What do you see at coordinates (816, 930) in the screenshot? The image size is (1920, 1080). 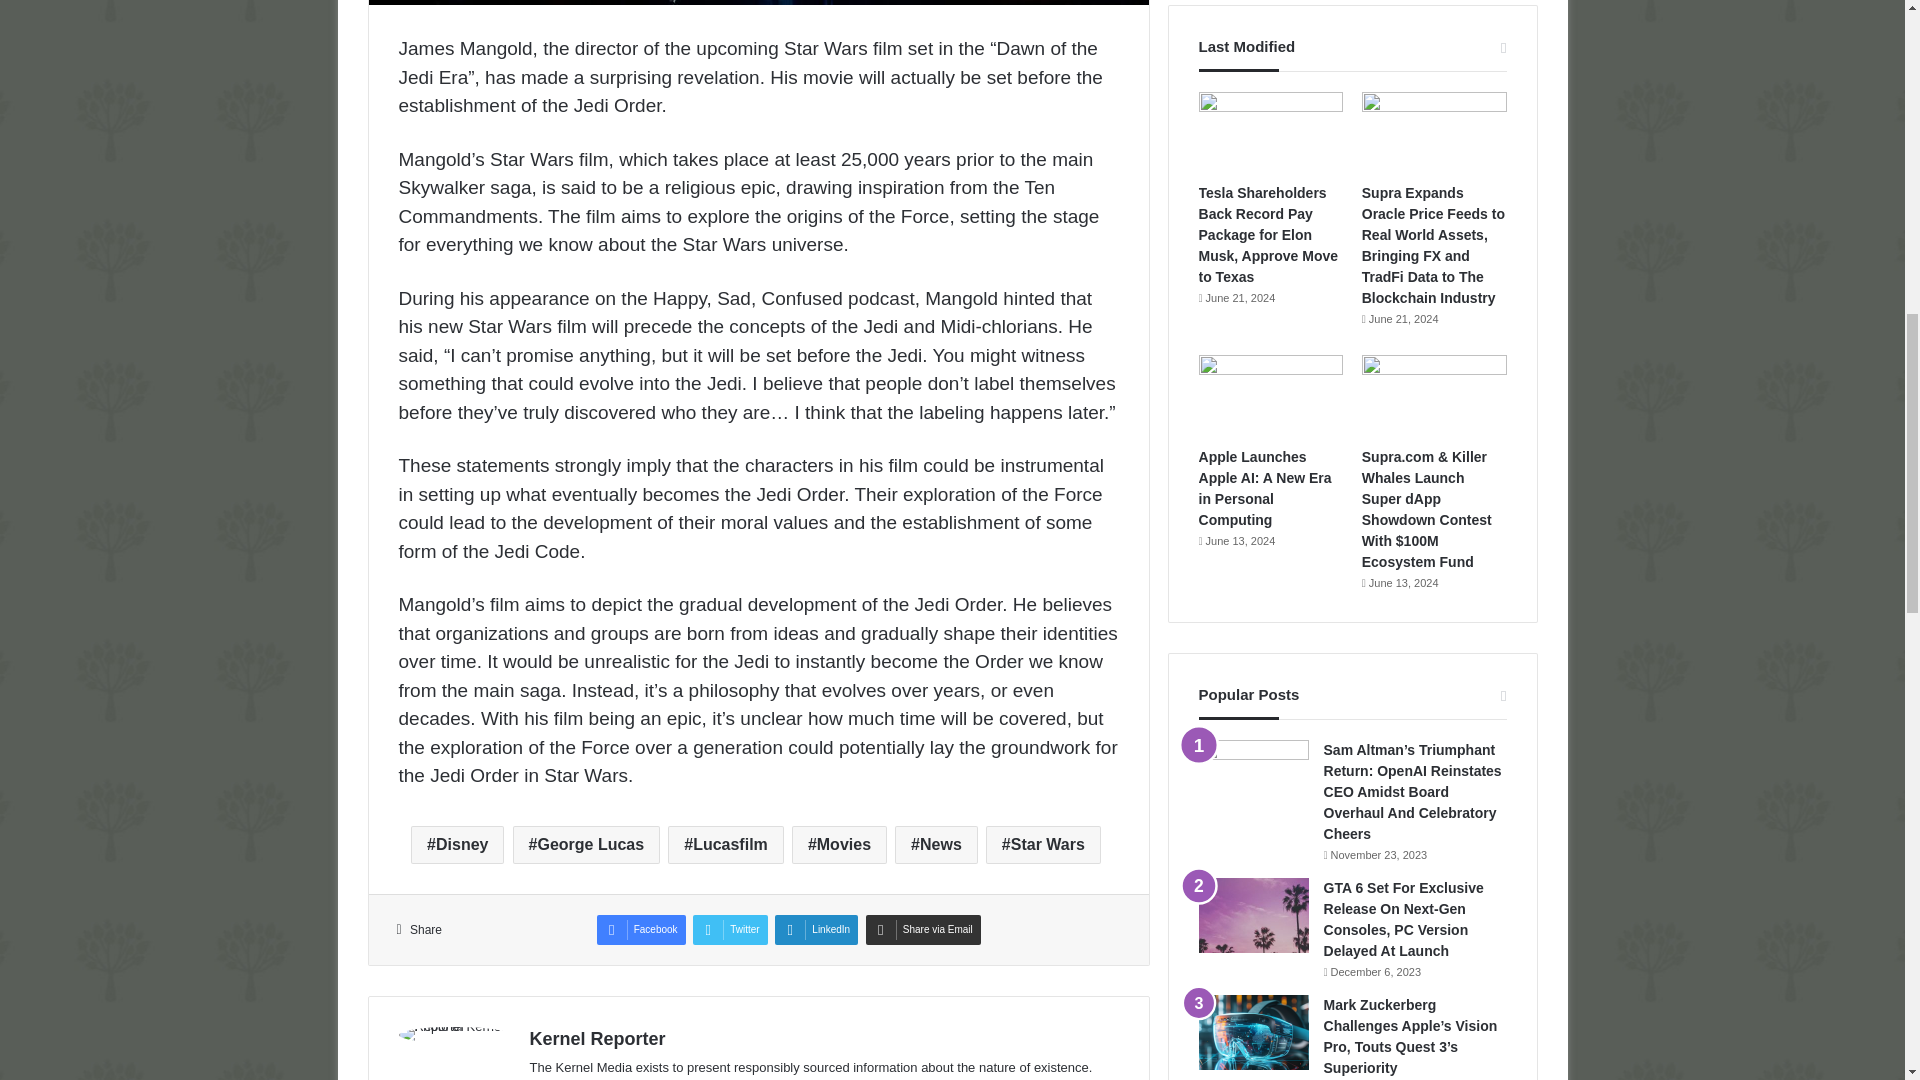 I see `LinkedIn` at bounding box center [816, 930].